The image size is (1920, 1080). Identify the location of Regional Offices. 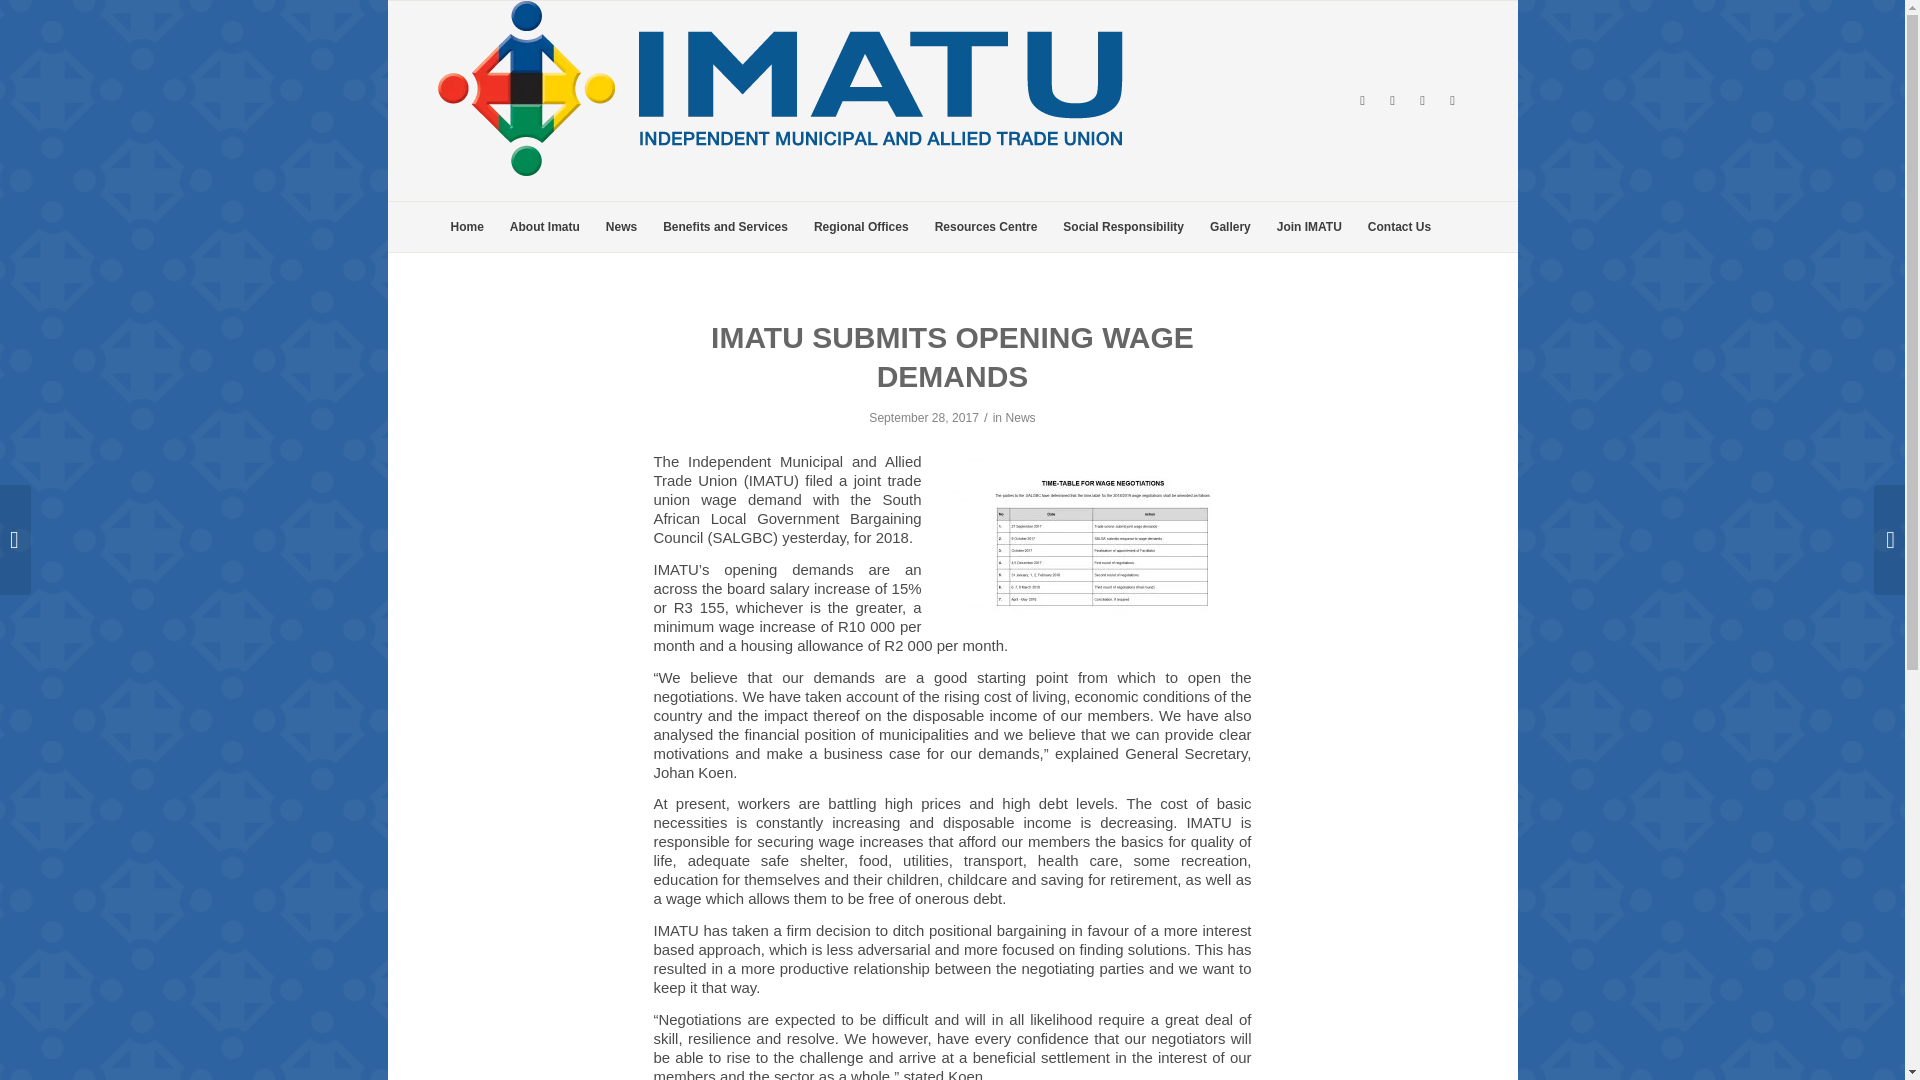
(860, 226).